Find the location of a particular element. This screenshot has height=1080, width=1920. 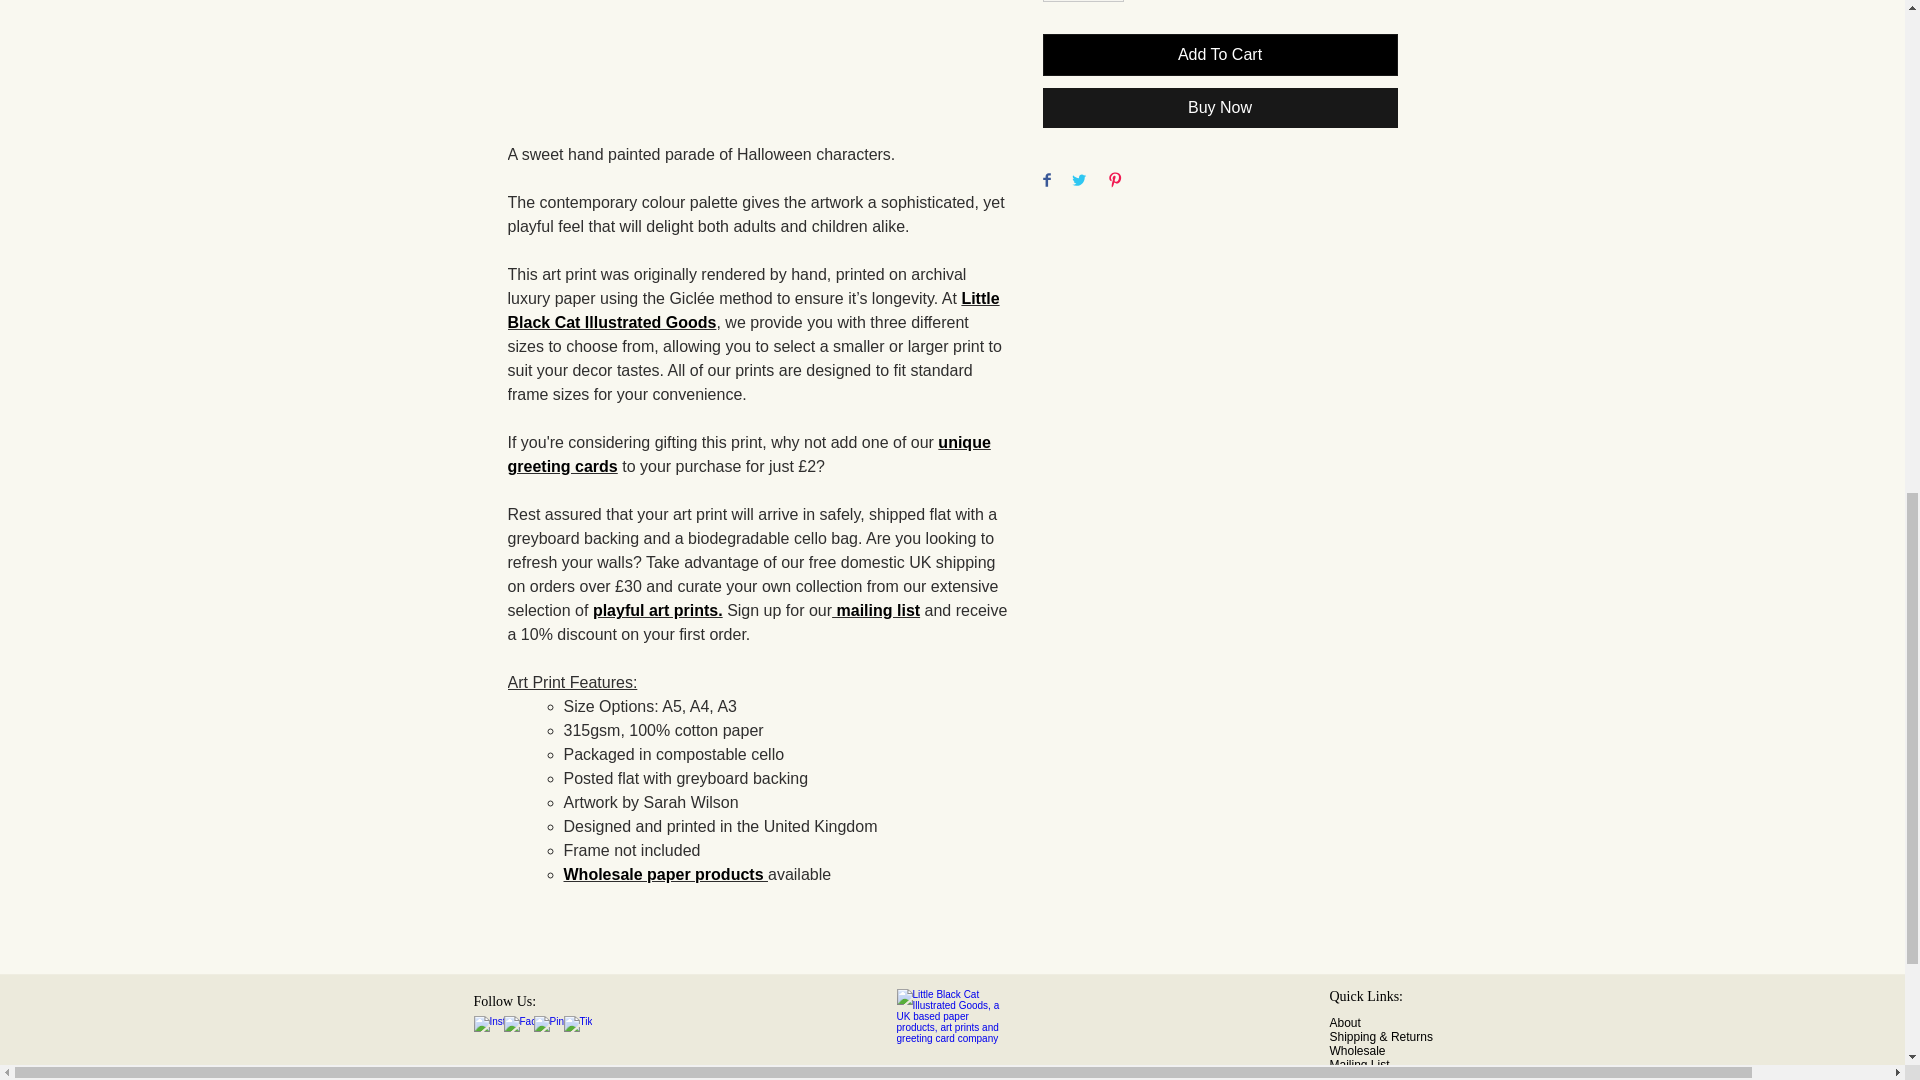

unique greeting cards is located at coordinates (749, 454).